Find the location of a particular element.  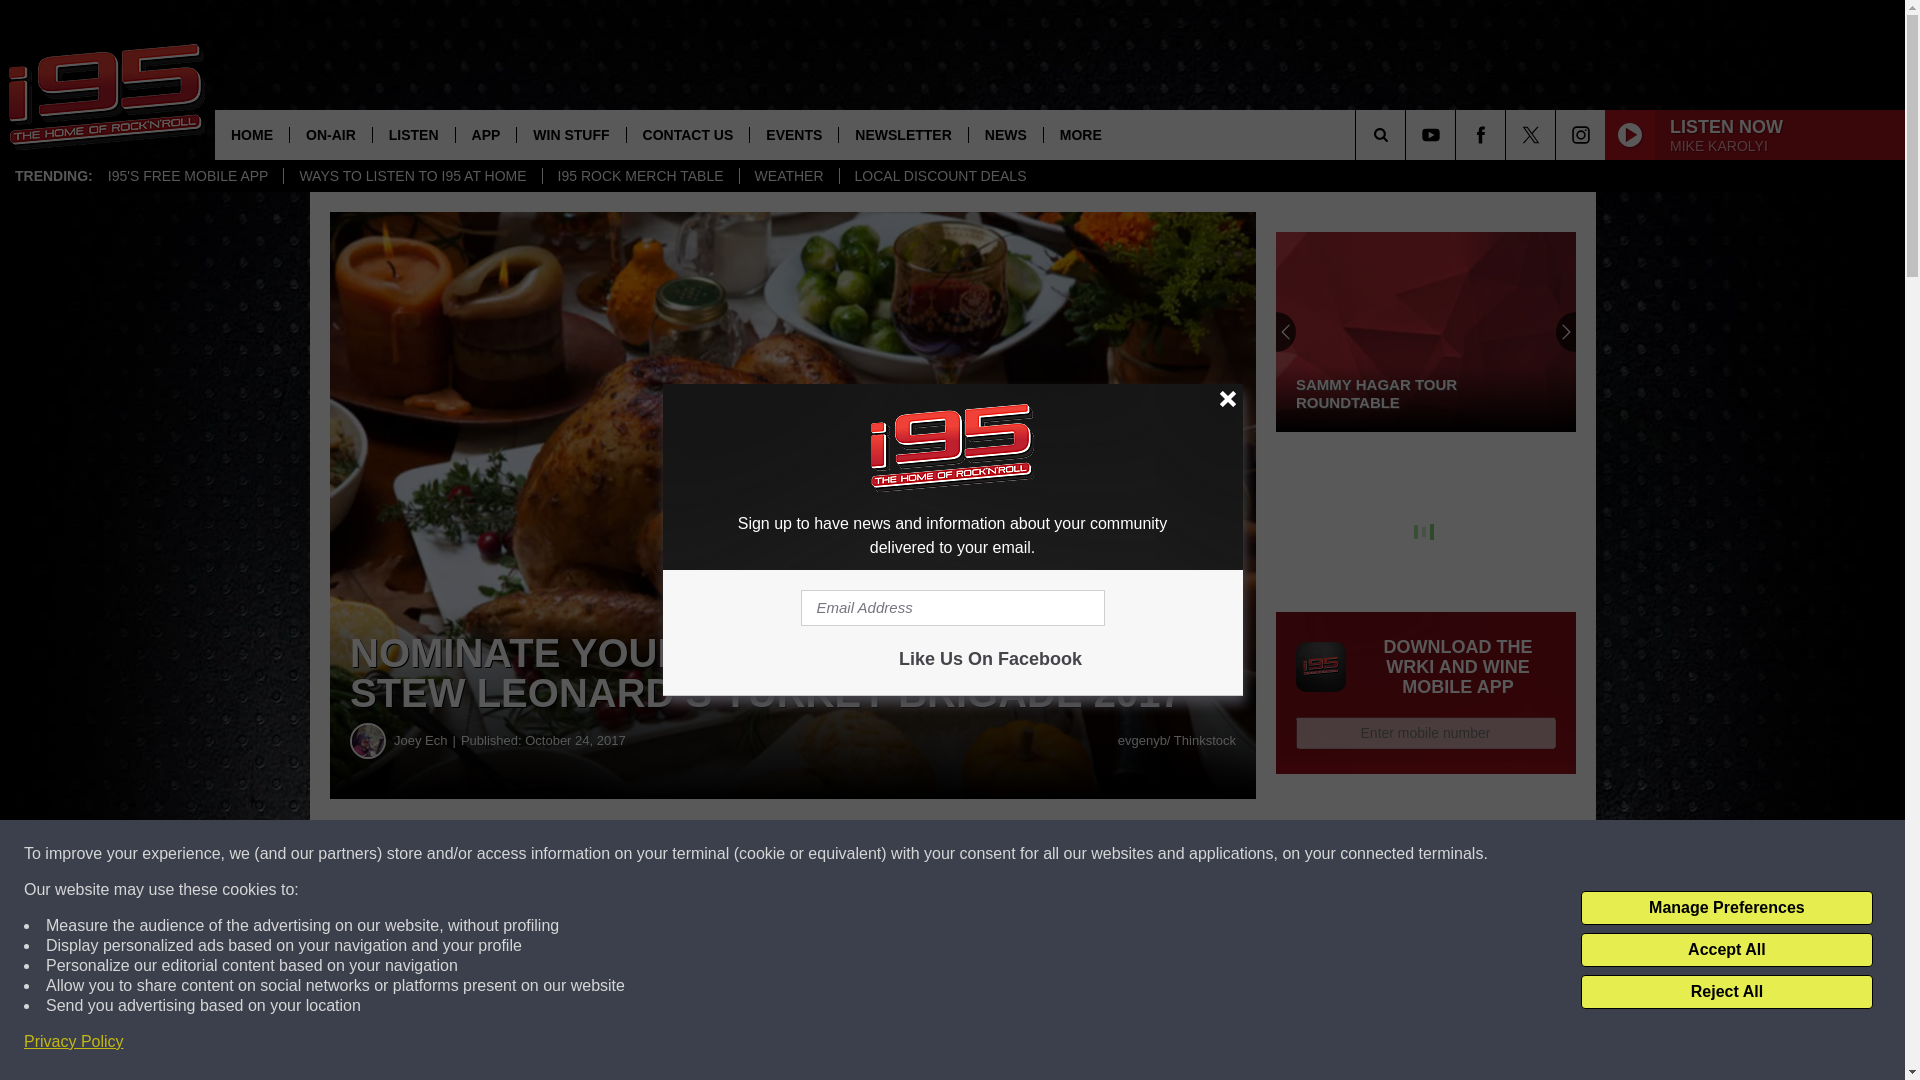

LISTEN is located at coordinates (414, 134).